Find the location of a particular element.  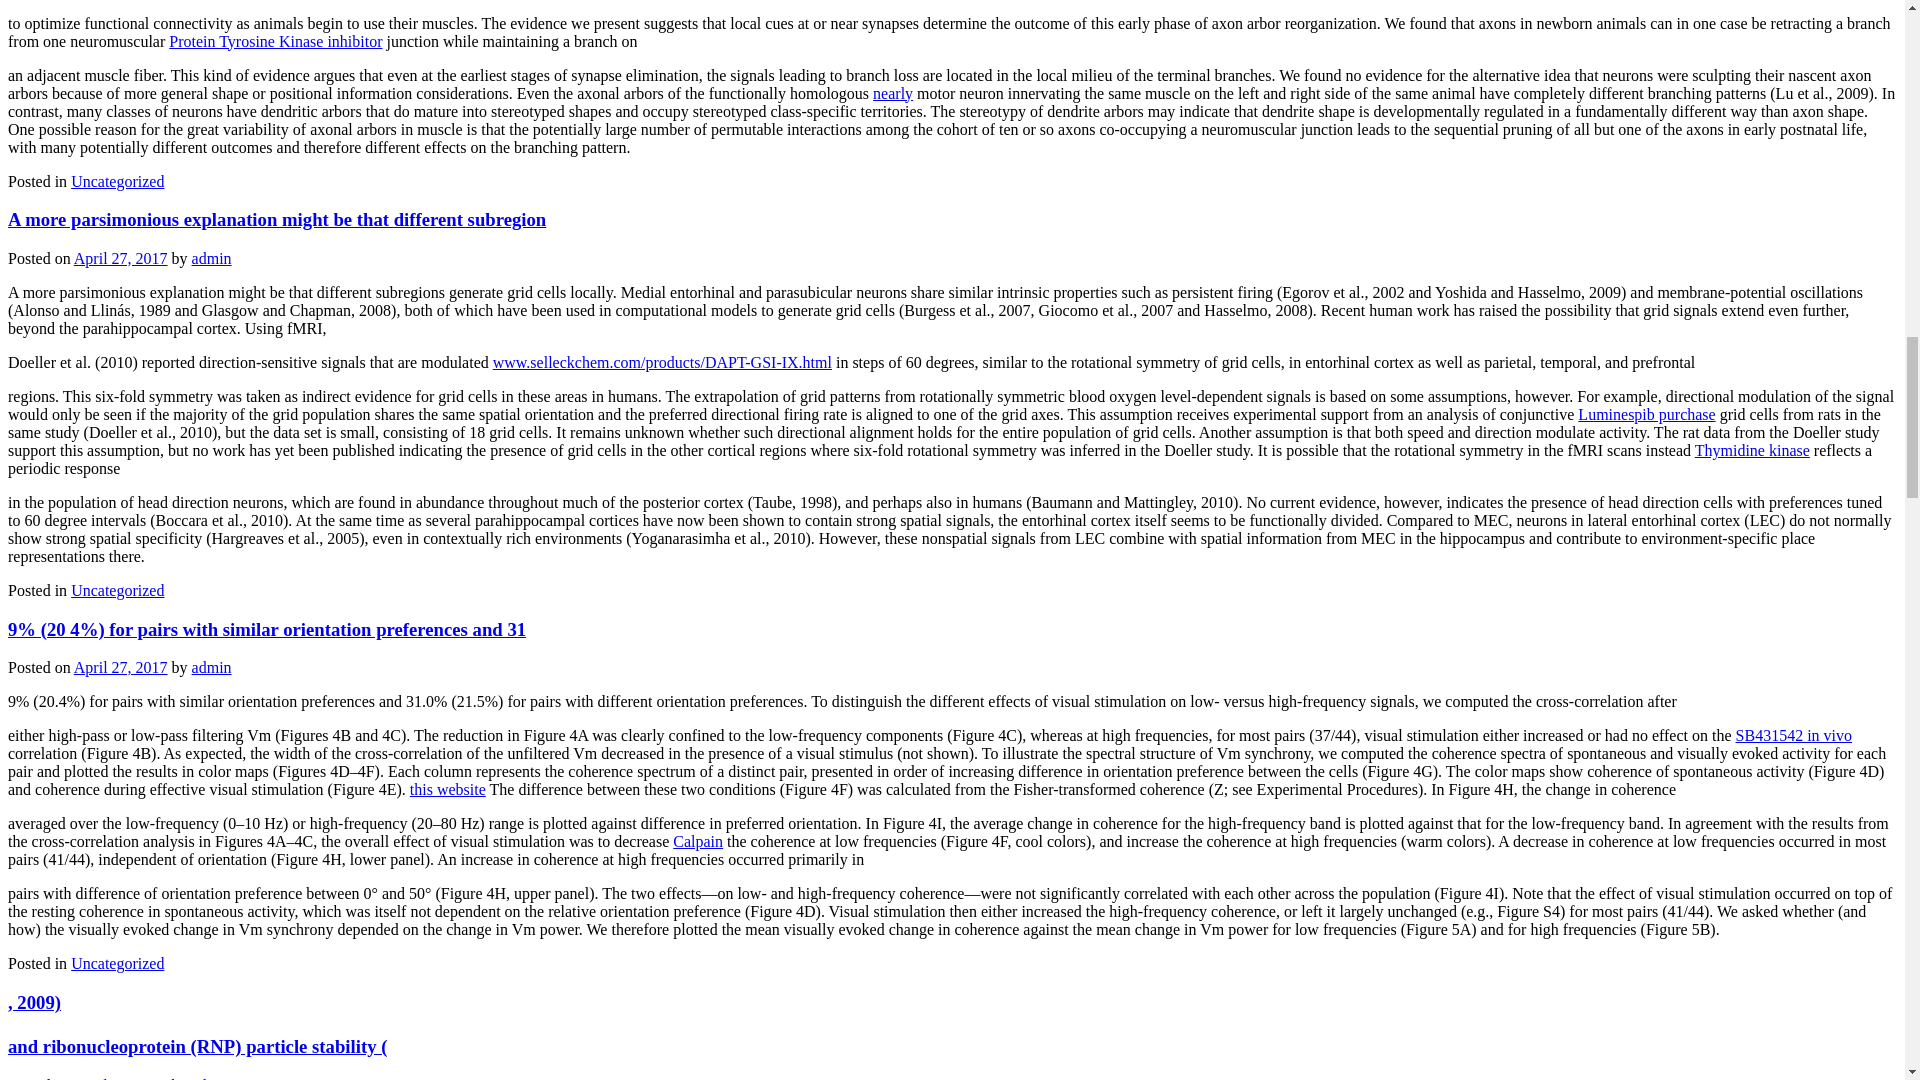

Uncategorized is located at coordinates (117, 180).